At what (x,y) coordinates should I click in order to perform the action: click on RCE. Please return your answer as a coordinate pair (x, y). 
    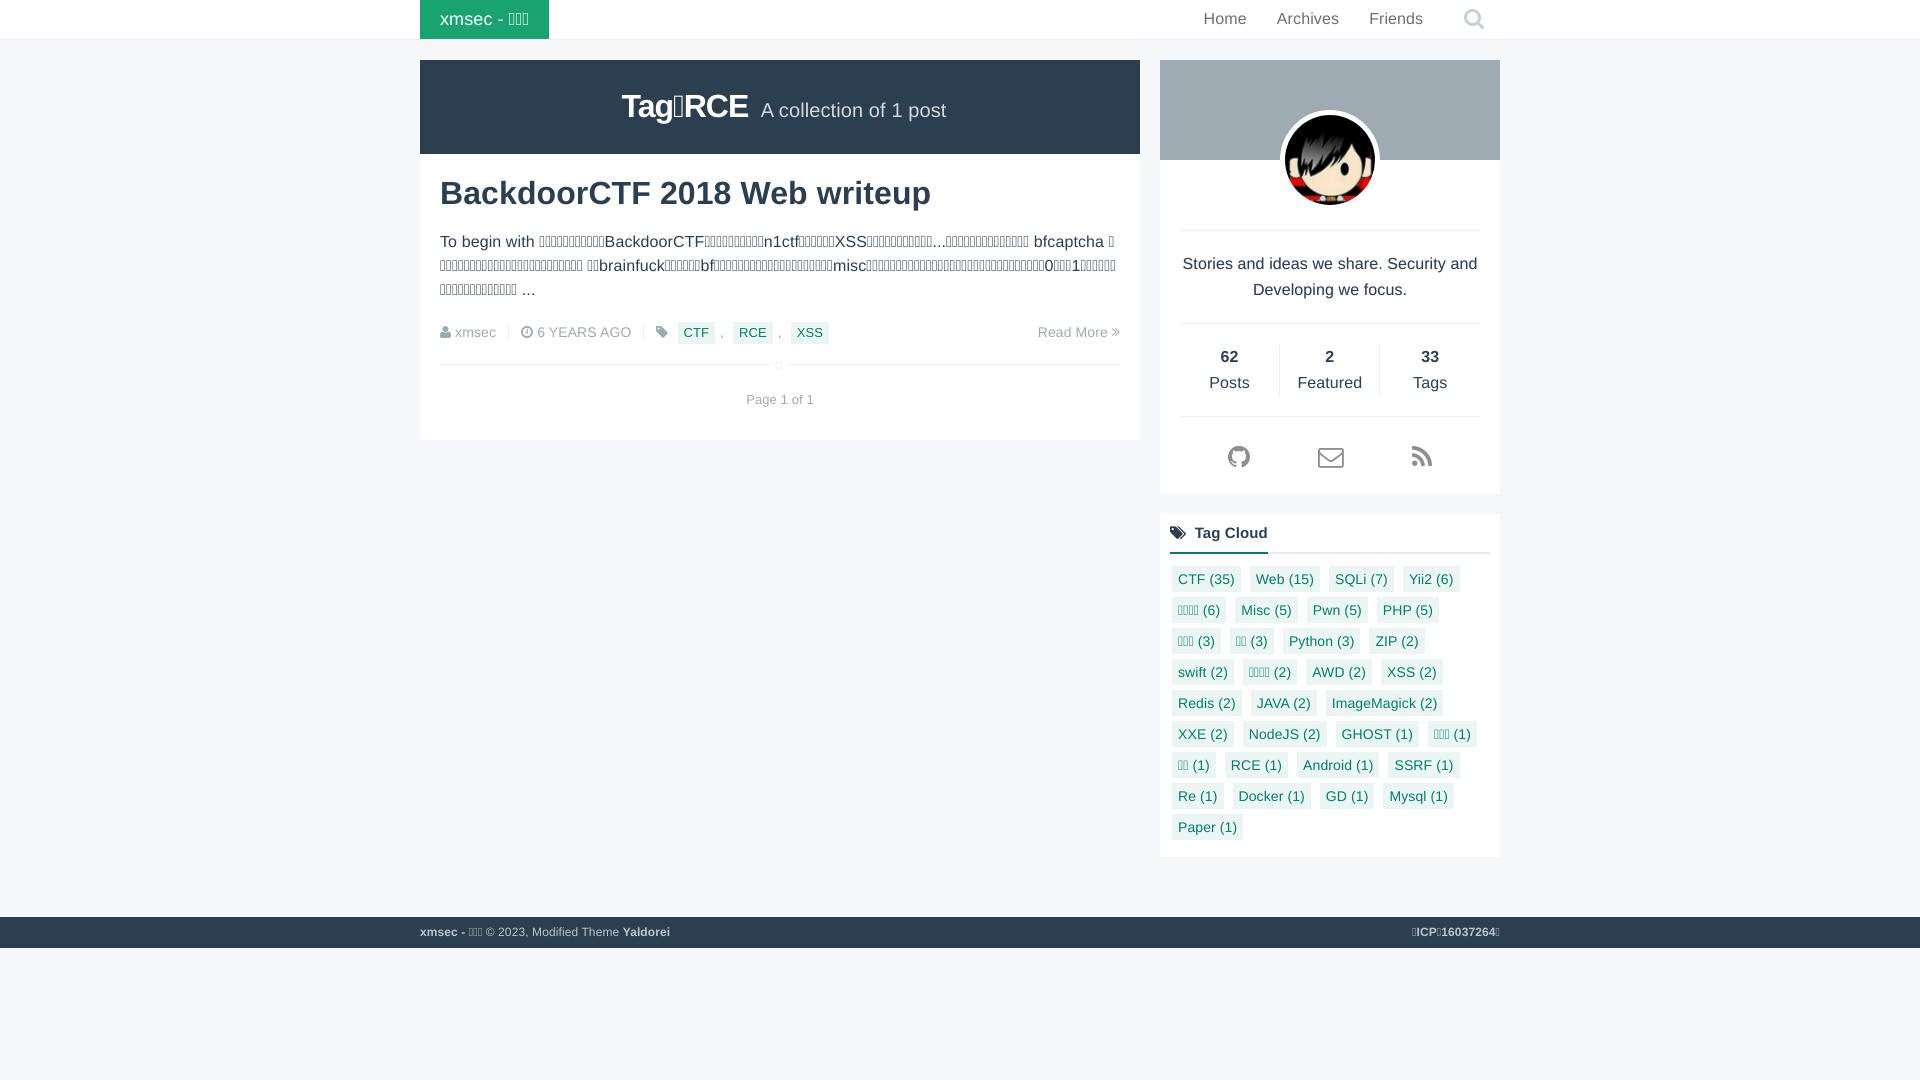
    Looking at the image, I should click on (753, 333).